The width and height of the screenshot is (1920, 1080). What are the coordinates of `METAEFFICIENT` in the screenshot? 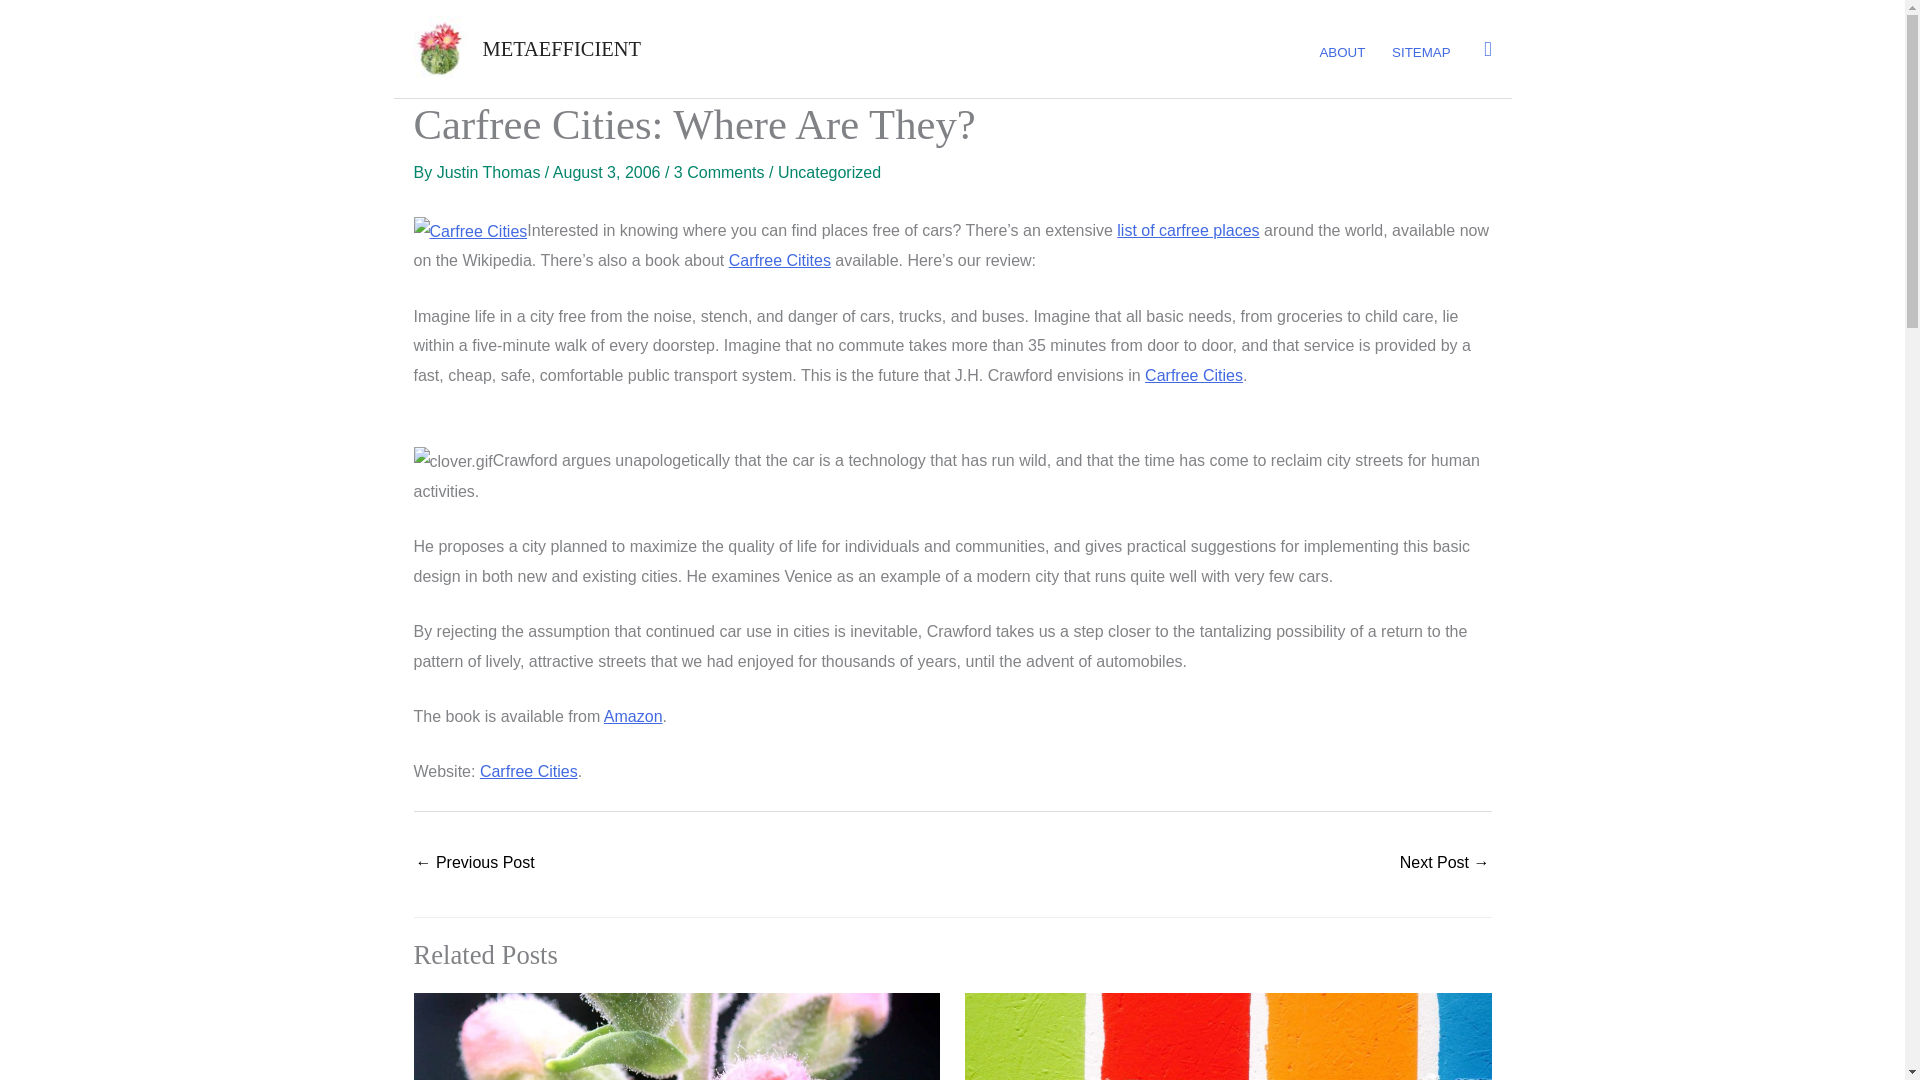 It's located at (560, 48).